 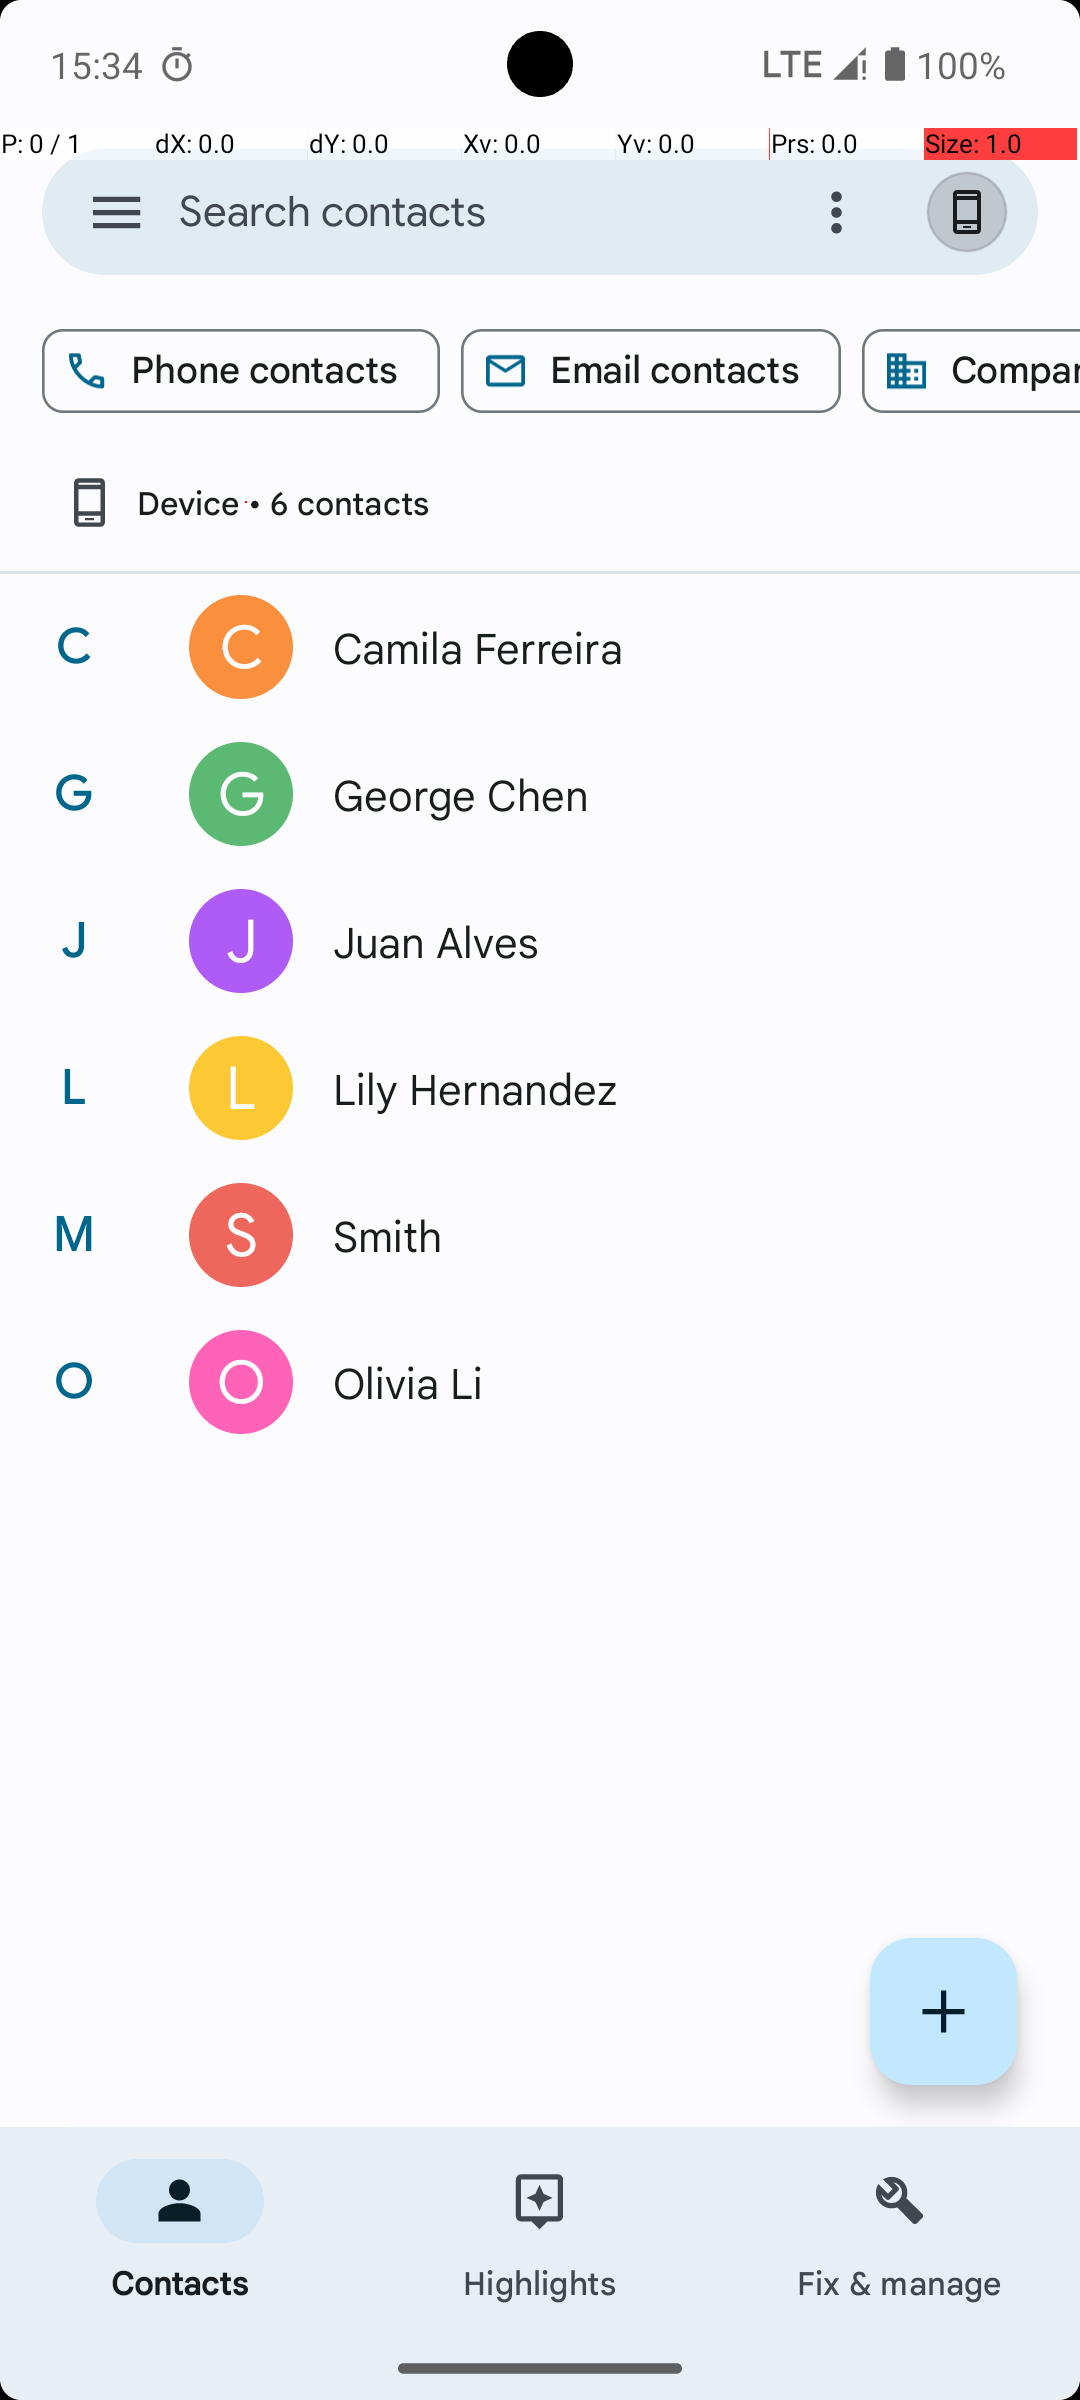 What do you see at coordinates (246, 502) in the screenshot?
I see `Device • 6 contacts` at bounding box center [246, 502].